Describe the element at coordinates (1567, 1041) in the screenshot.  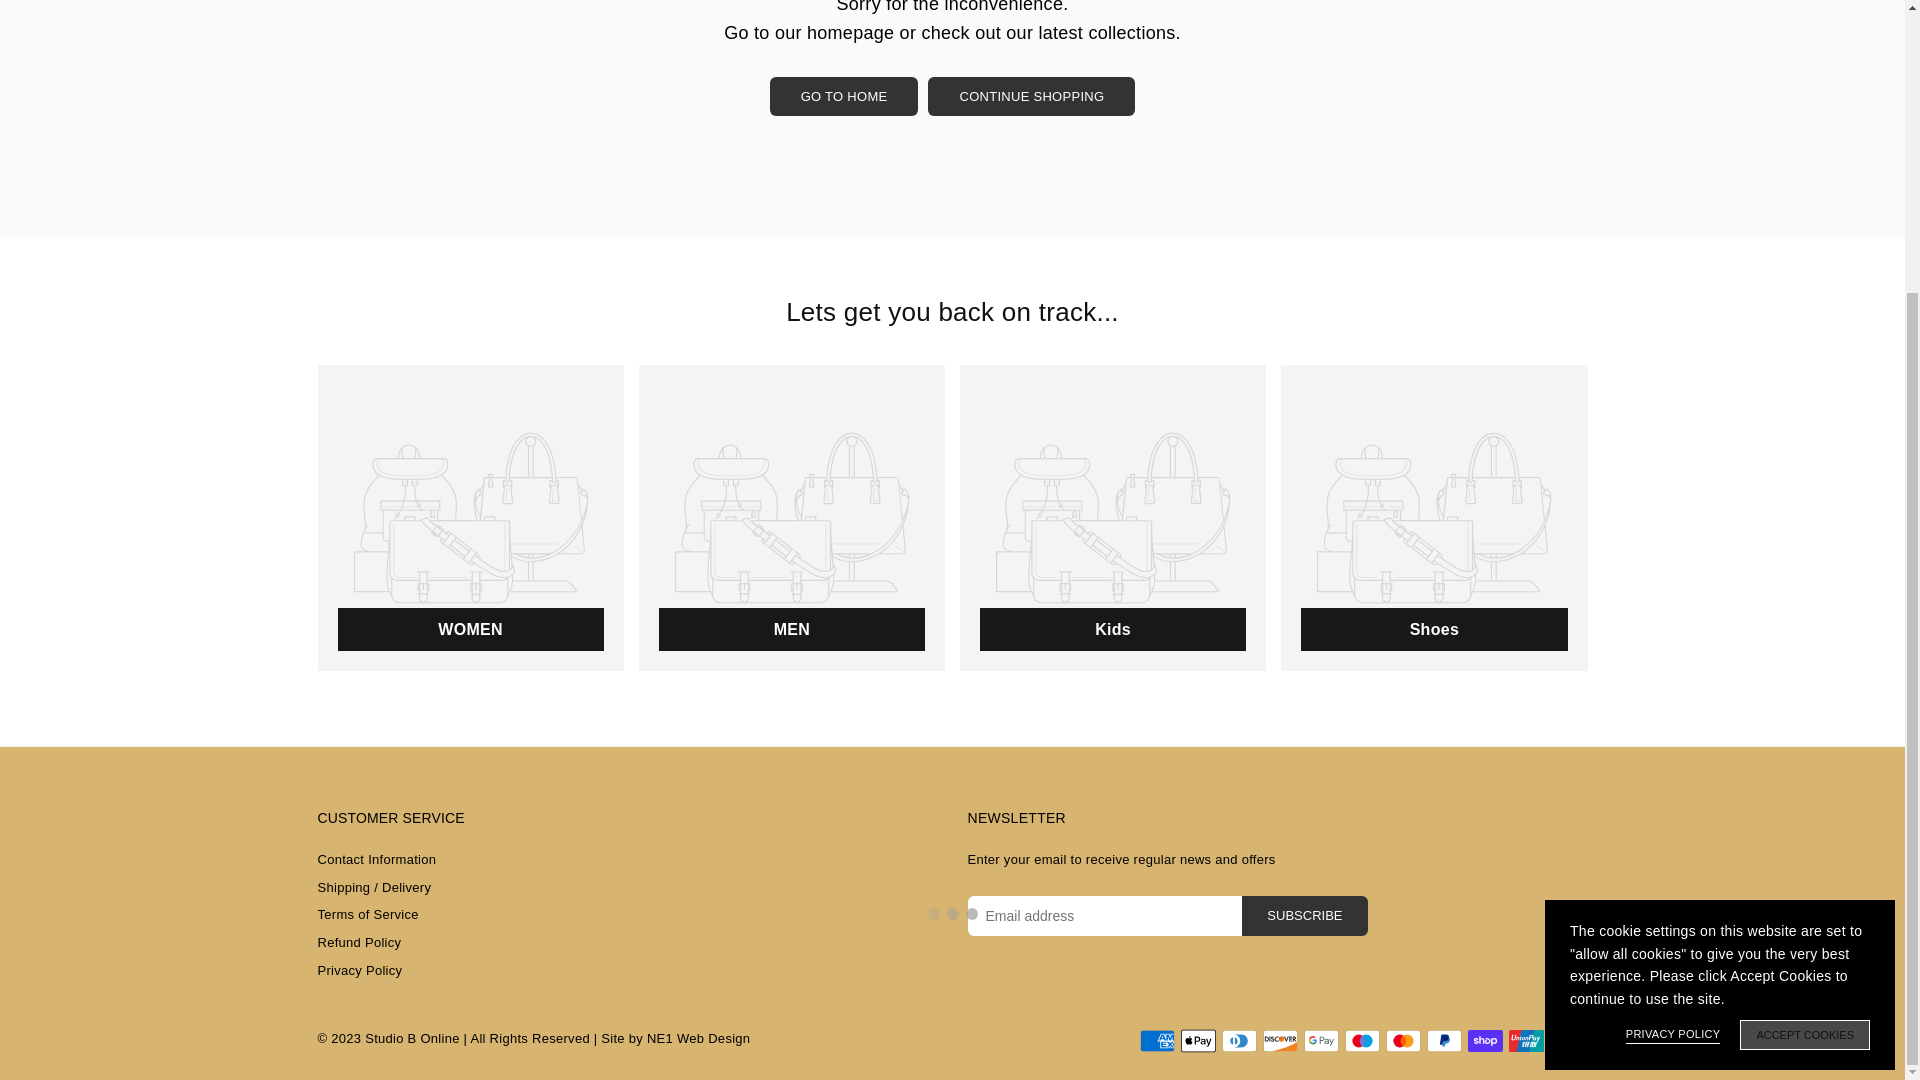
I see `Visa` at that location.